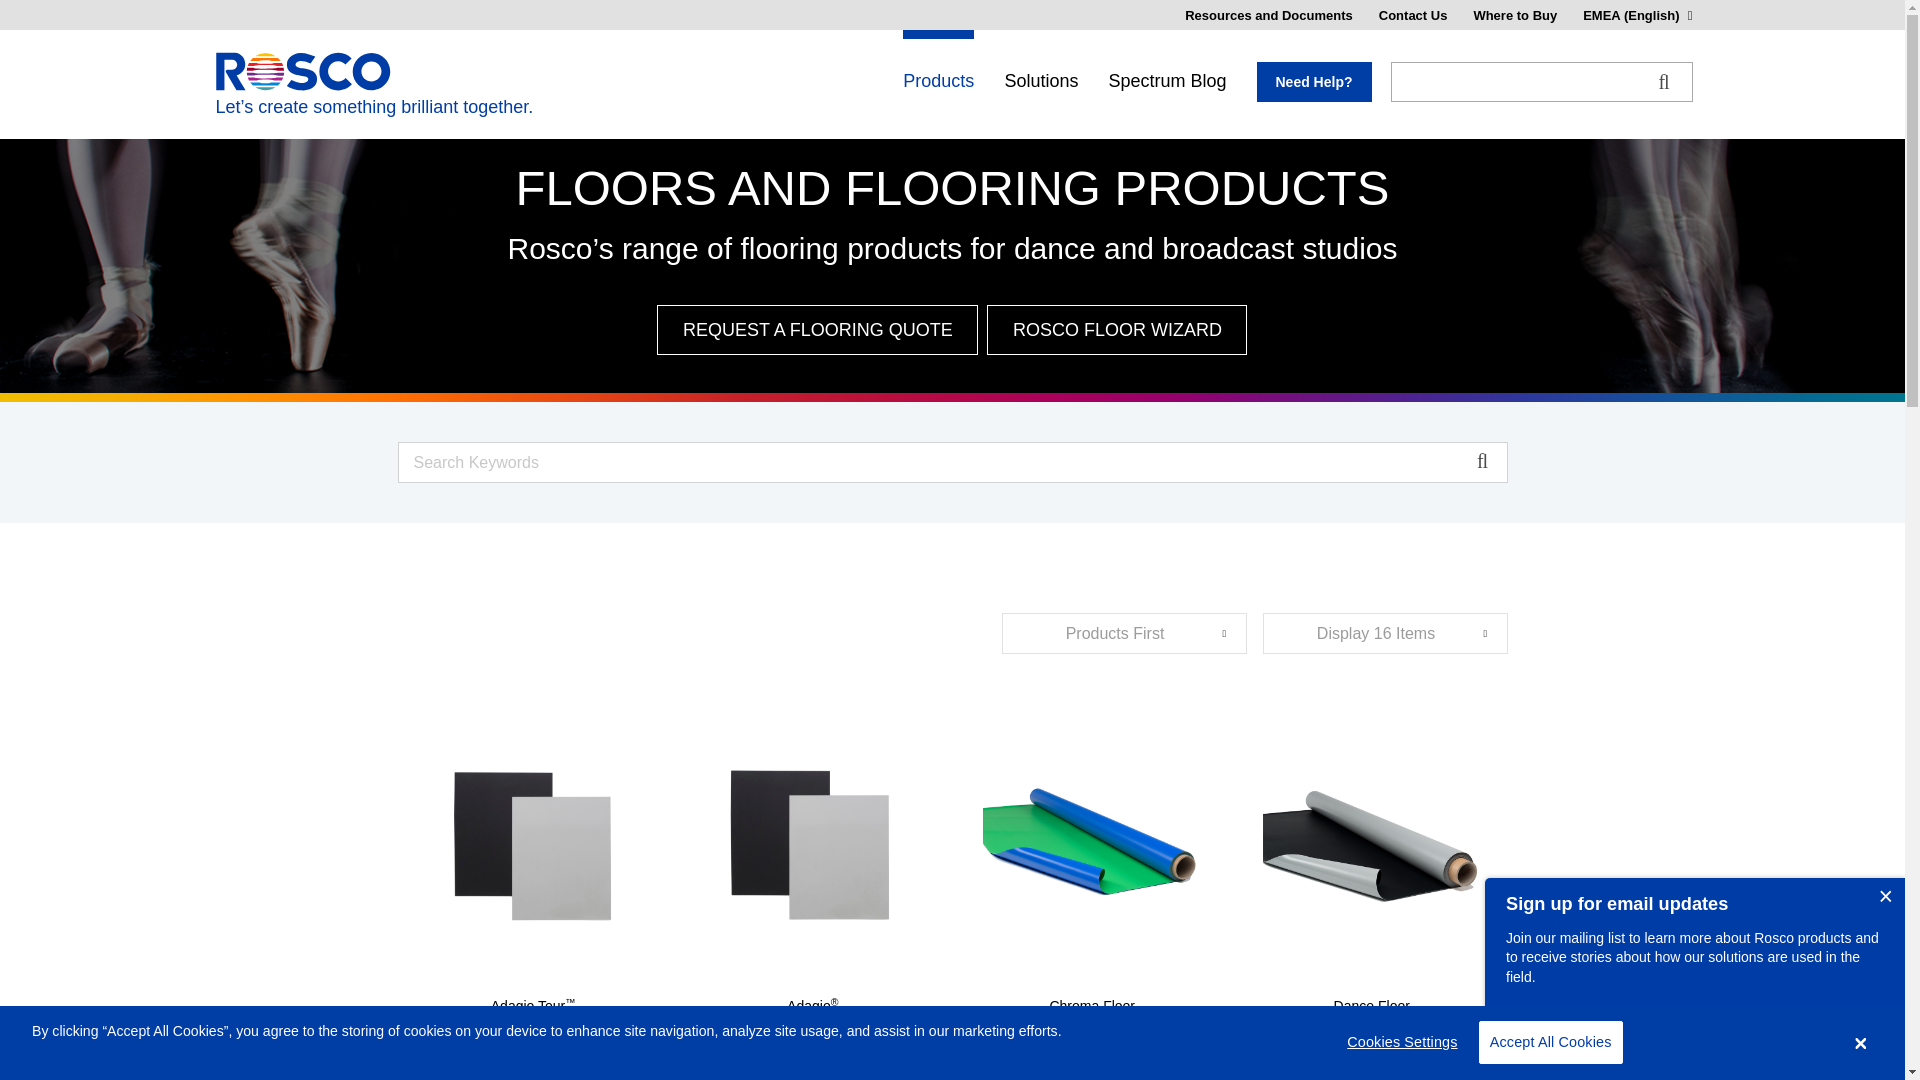  I want to click on Products, so click(938, 82).